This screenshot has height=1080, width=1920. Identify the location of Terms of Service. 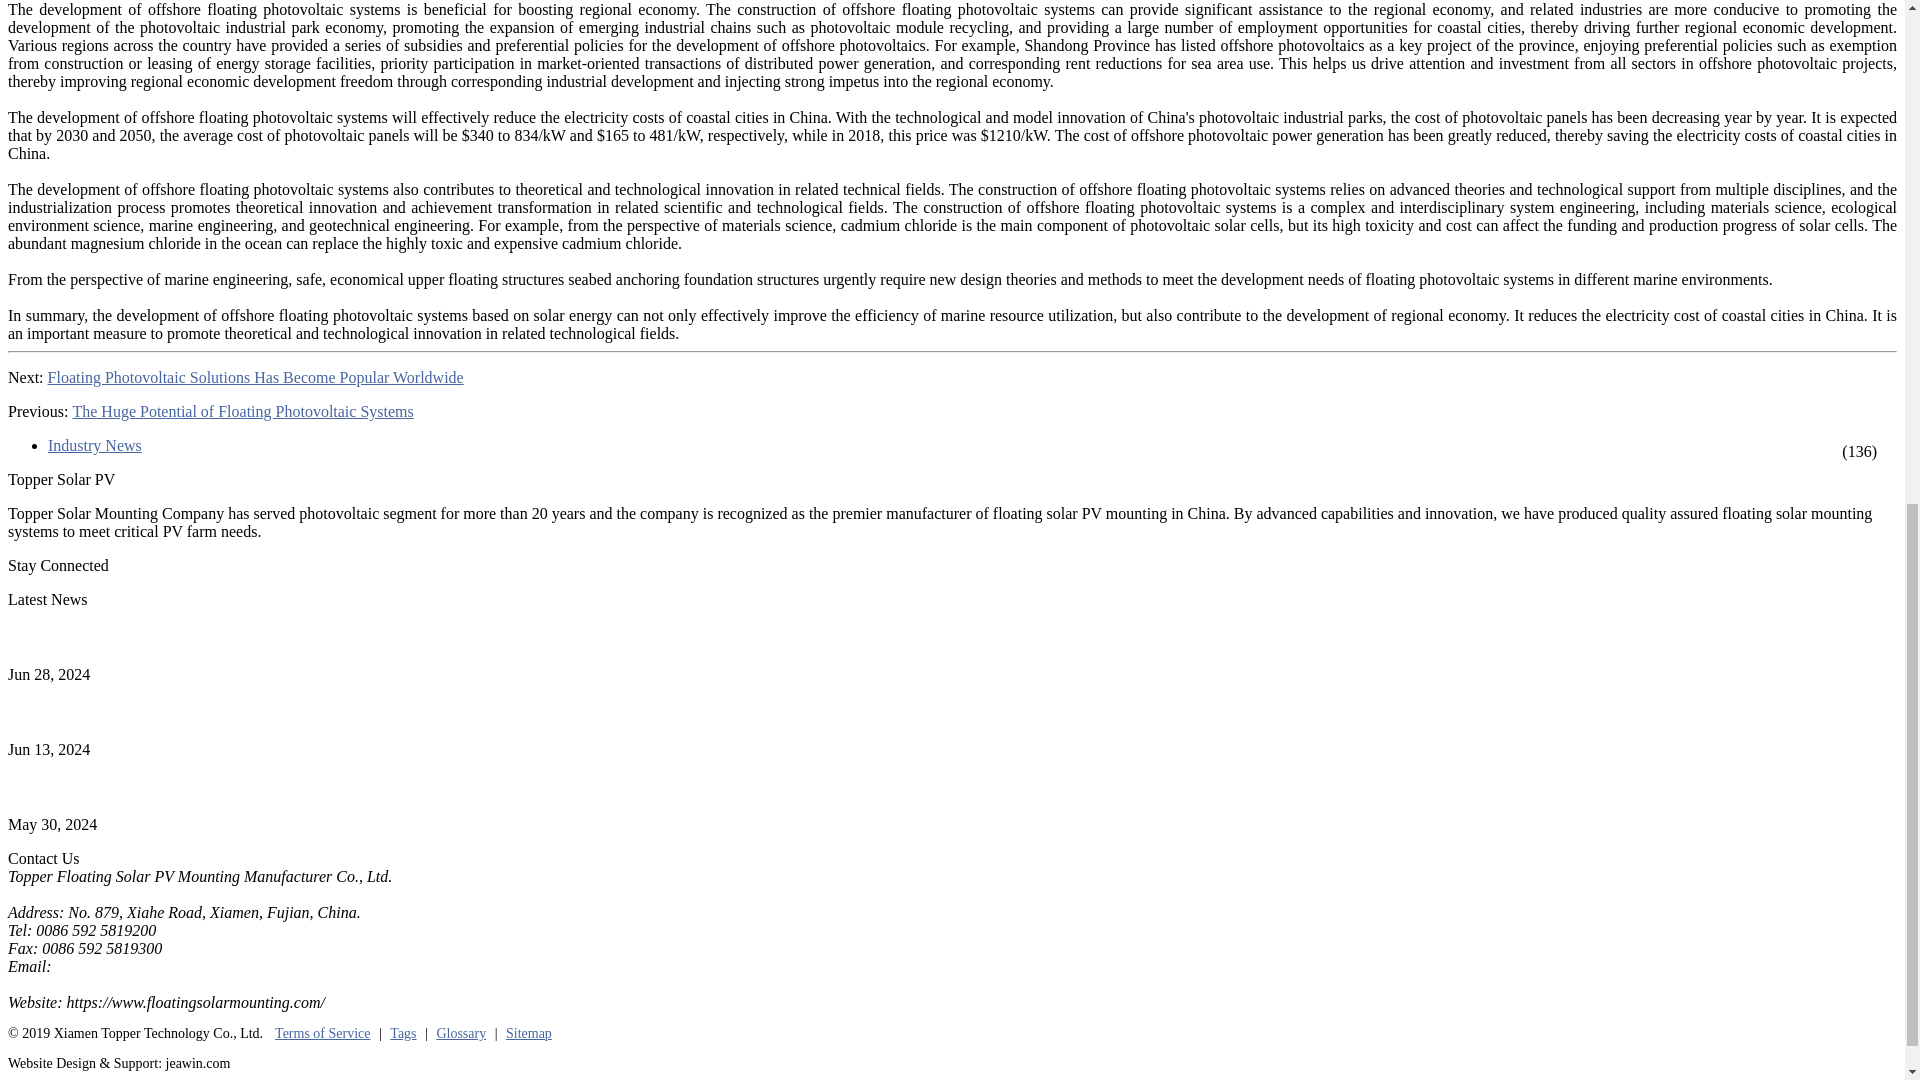
(322, 1034).